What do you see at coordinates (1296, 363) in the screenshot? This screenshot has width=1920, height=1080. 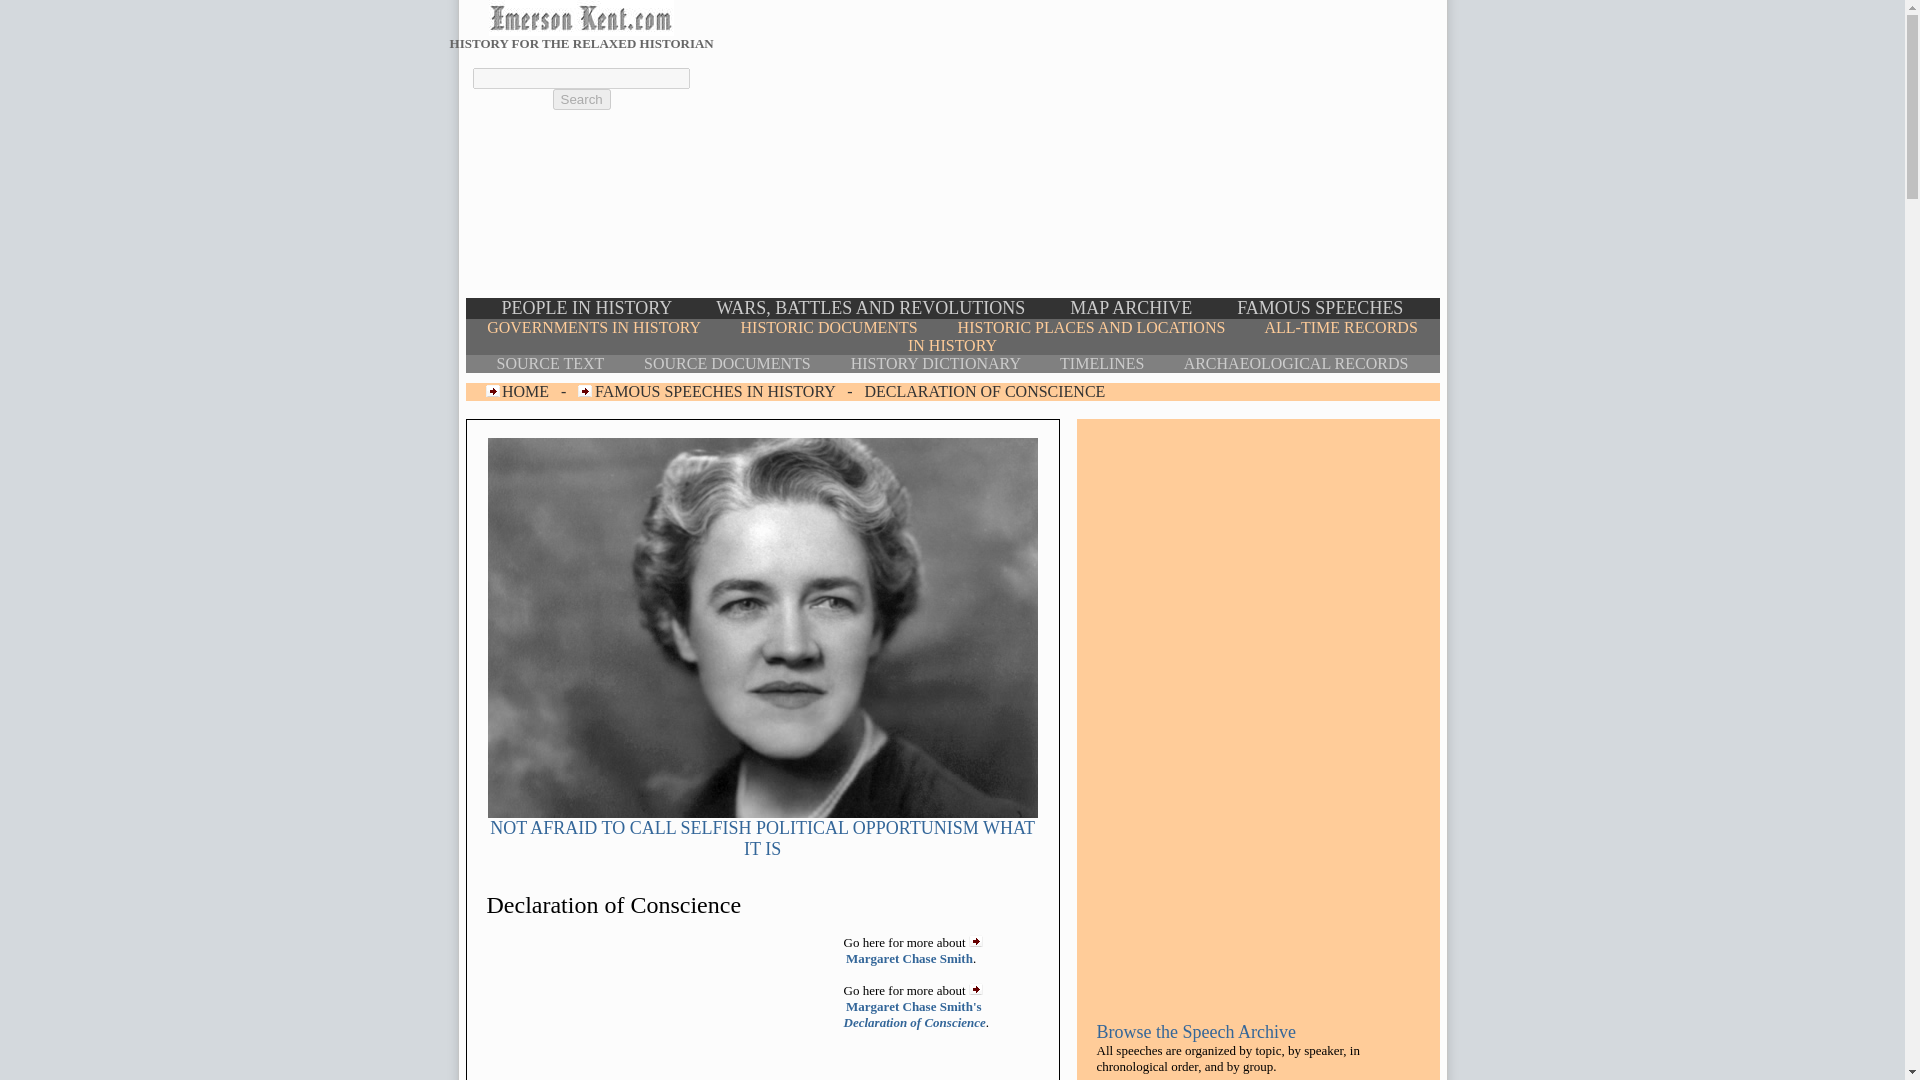 I see `ARCHAEOLOGICAL RECORDS` at bounding box center [1296, 363].